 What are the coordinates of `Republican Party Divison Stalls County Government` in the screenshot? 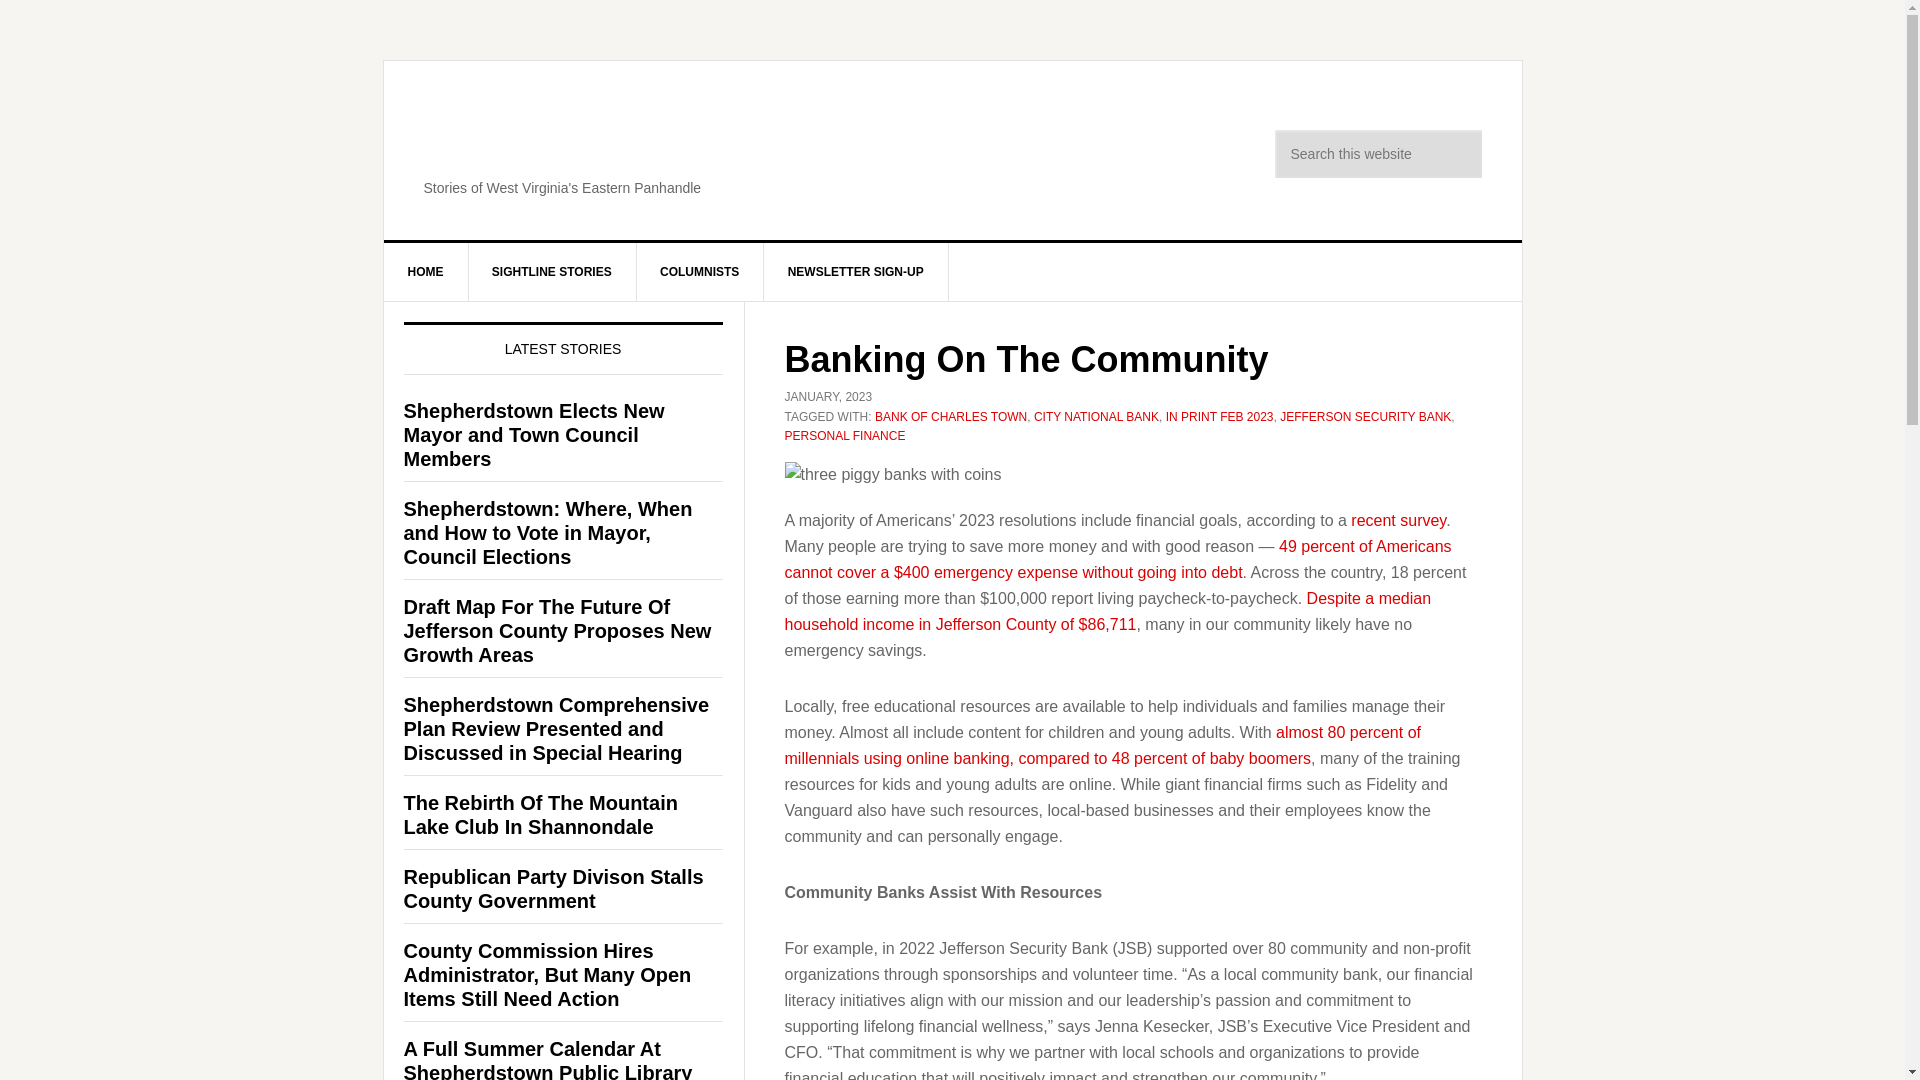 It's located at (554, 888).